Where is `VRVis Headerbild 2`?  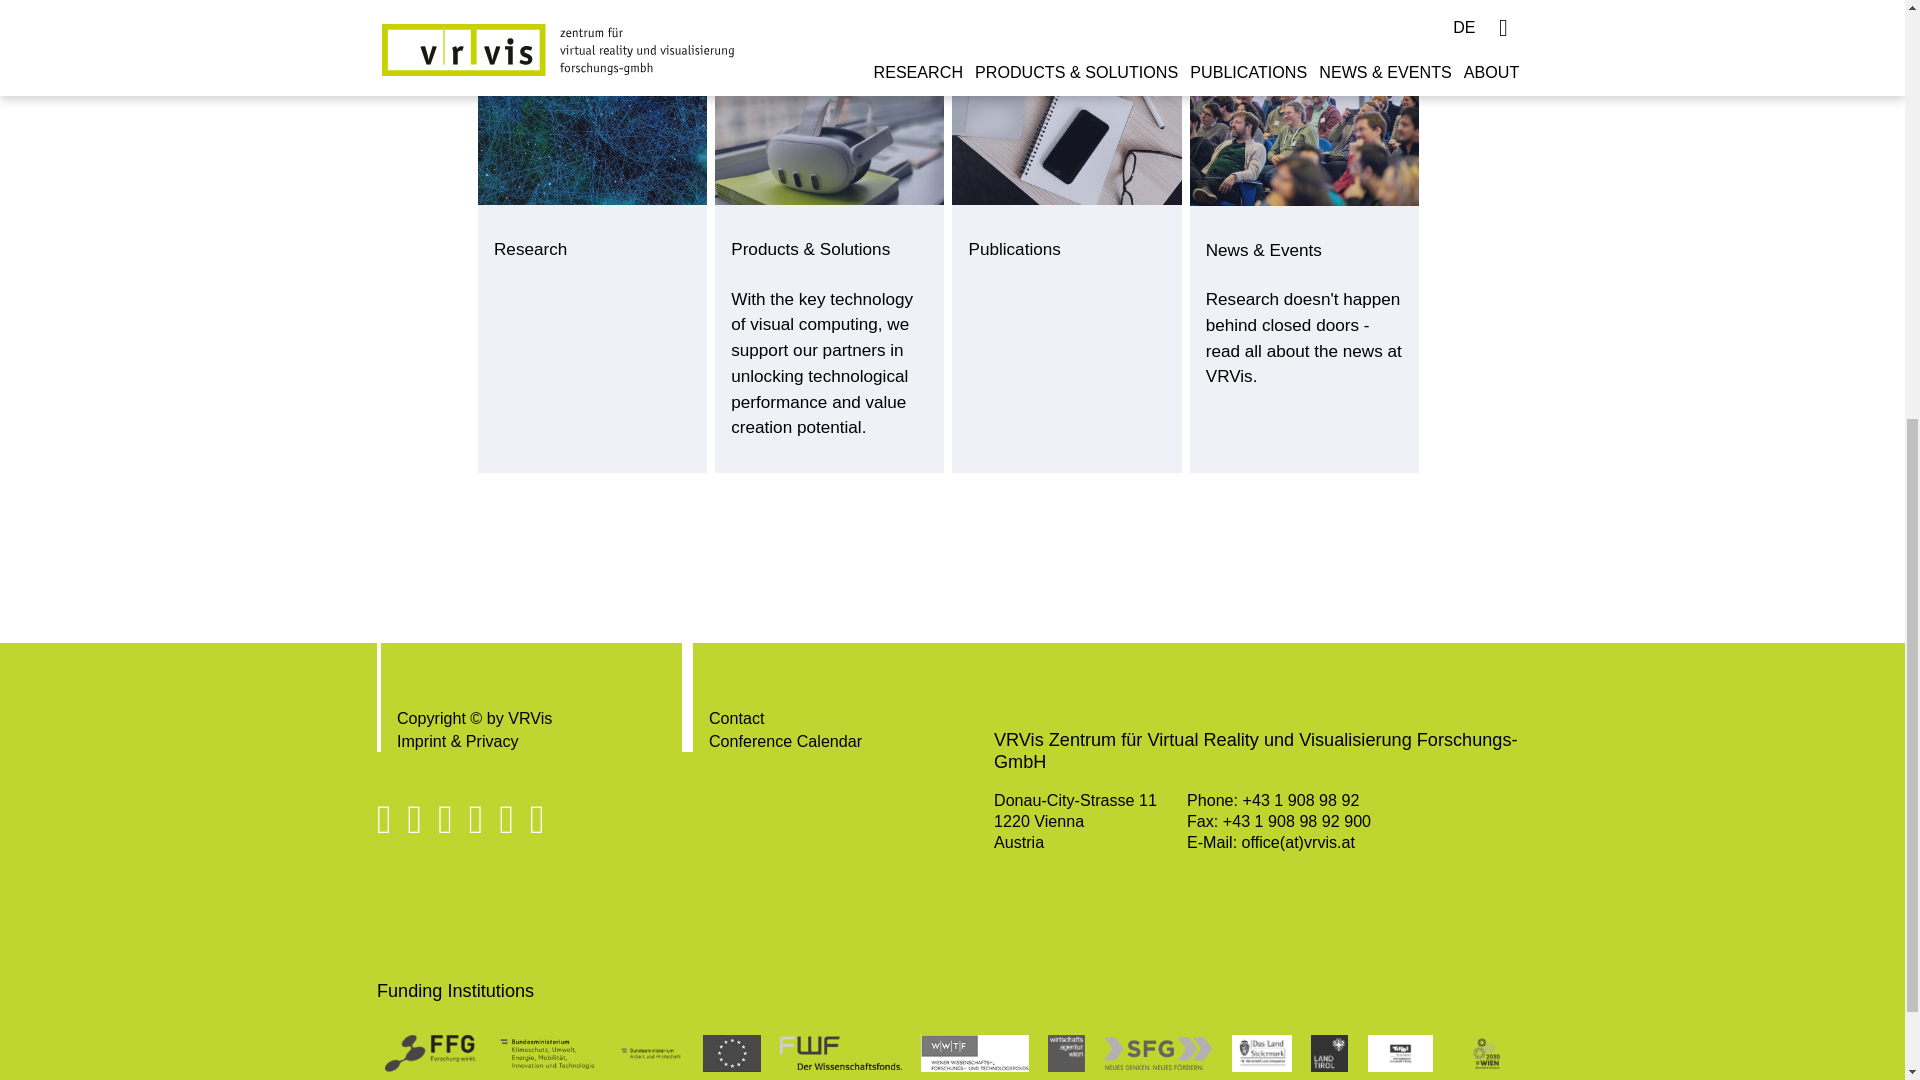
VRVis Headerbild 2 is located at coordinates (1066, 138).